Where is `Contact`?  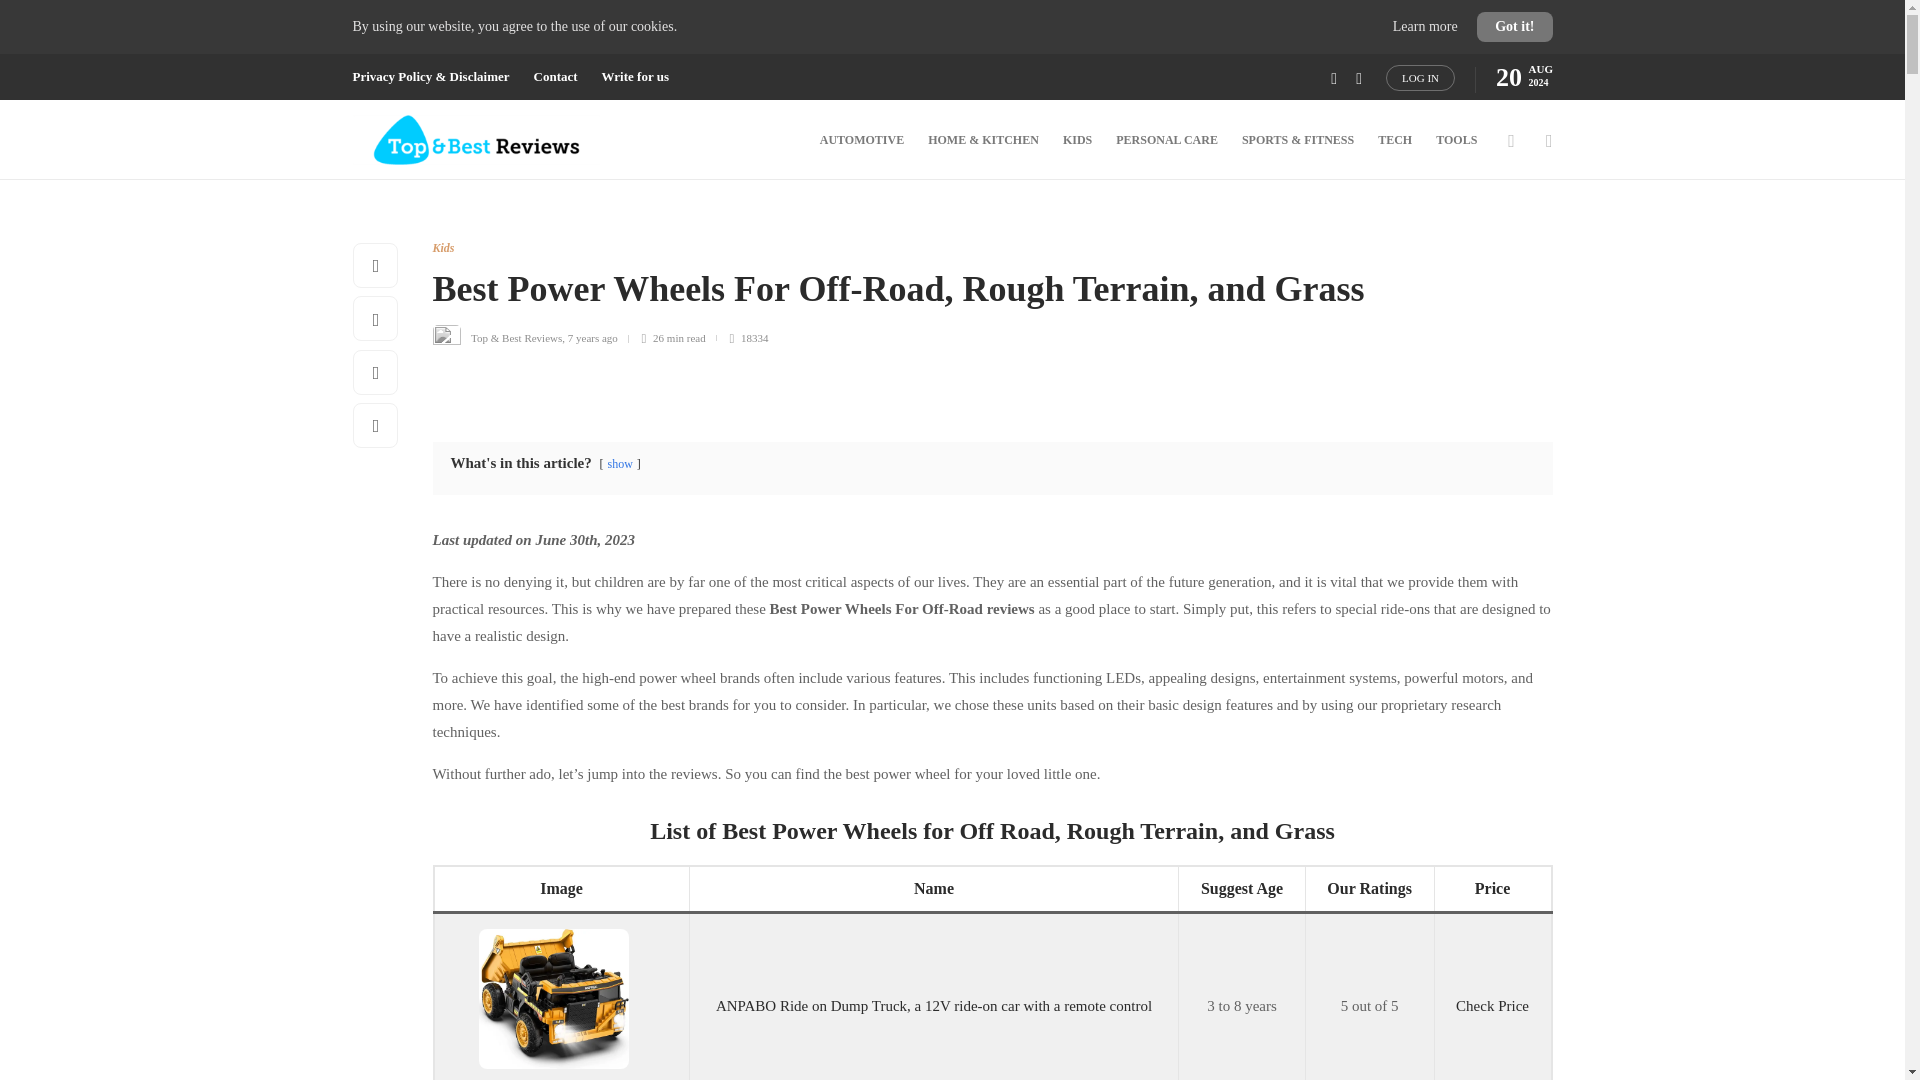 Contact is located at coordinates (555, 77).